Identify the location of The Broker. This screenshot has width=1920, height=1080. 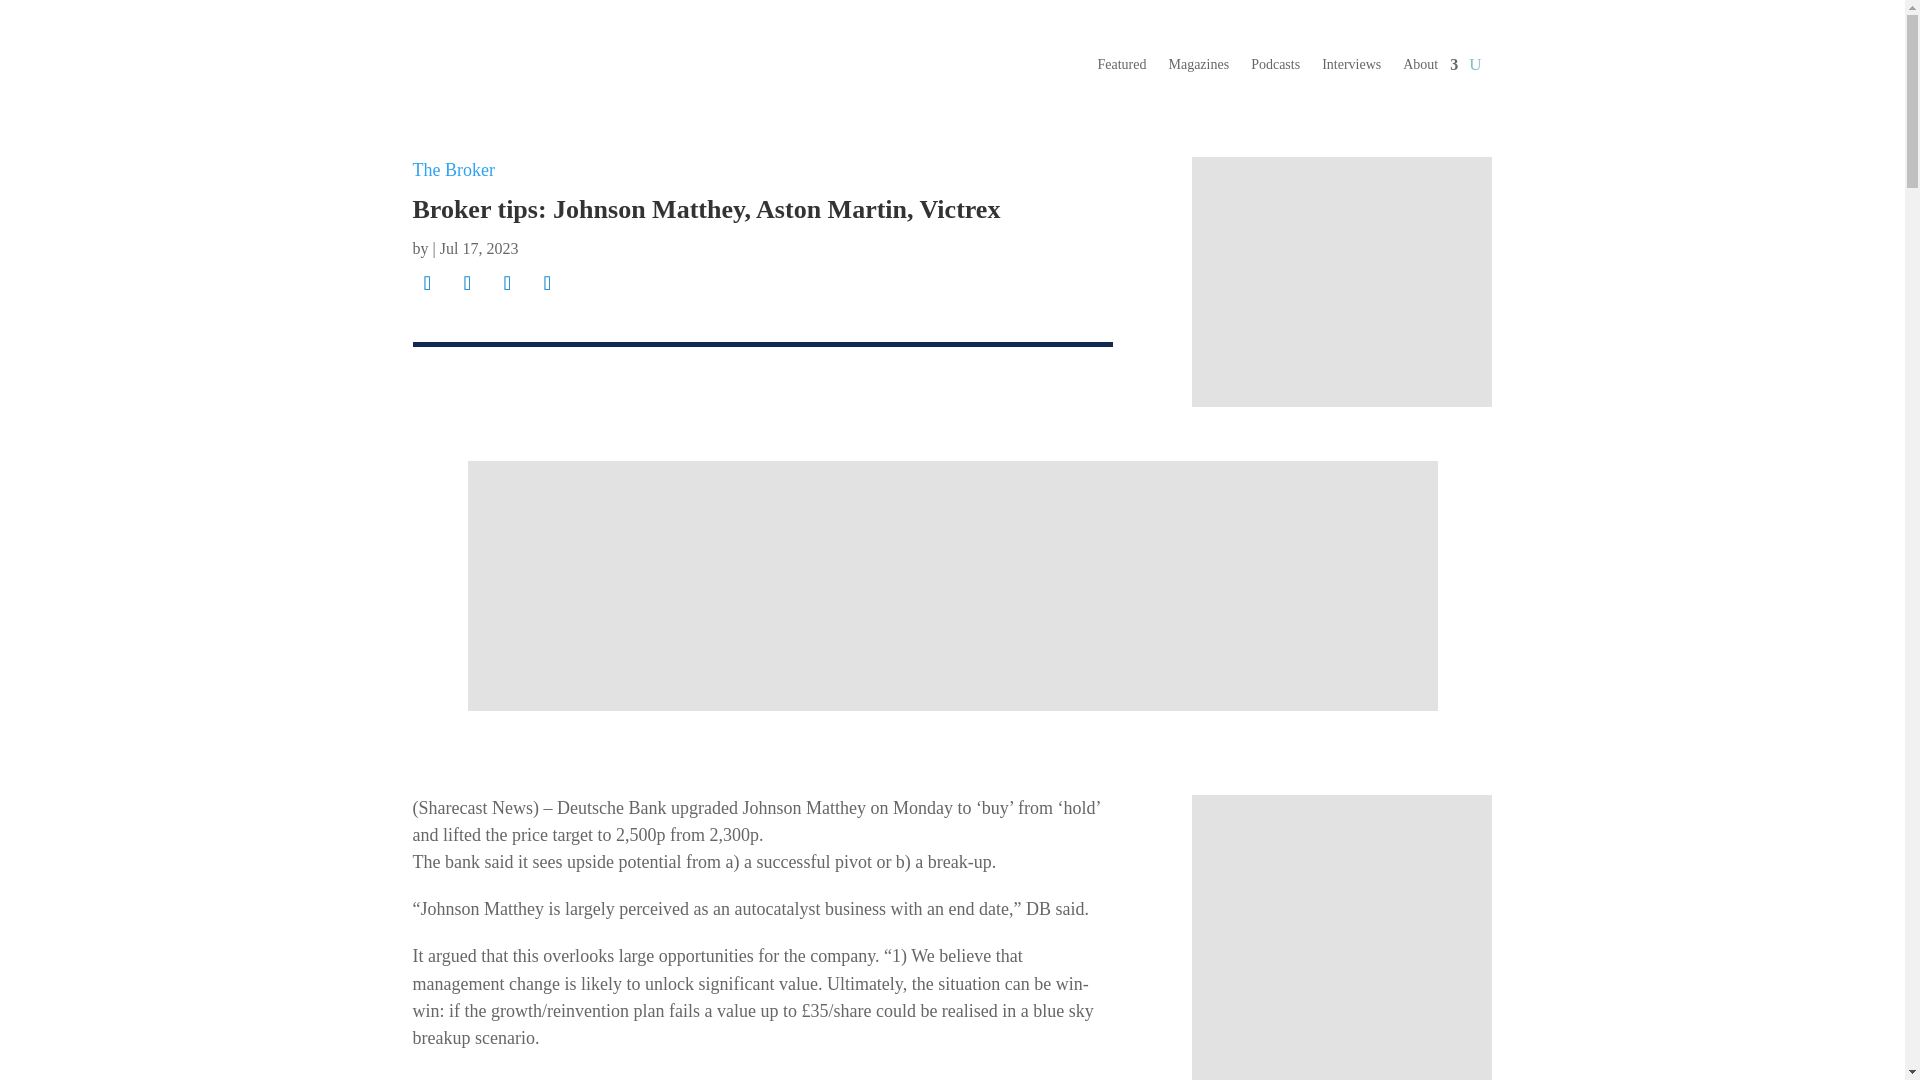
(452, 170).